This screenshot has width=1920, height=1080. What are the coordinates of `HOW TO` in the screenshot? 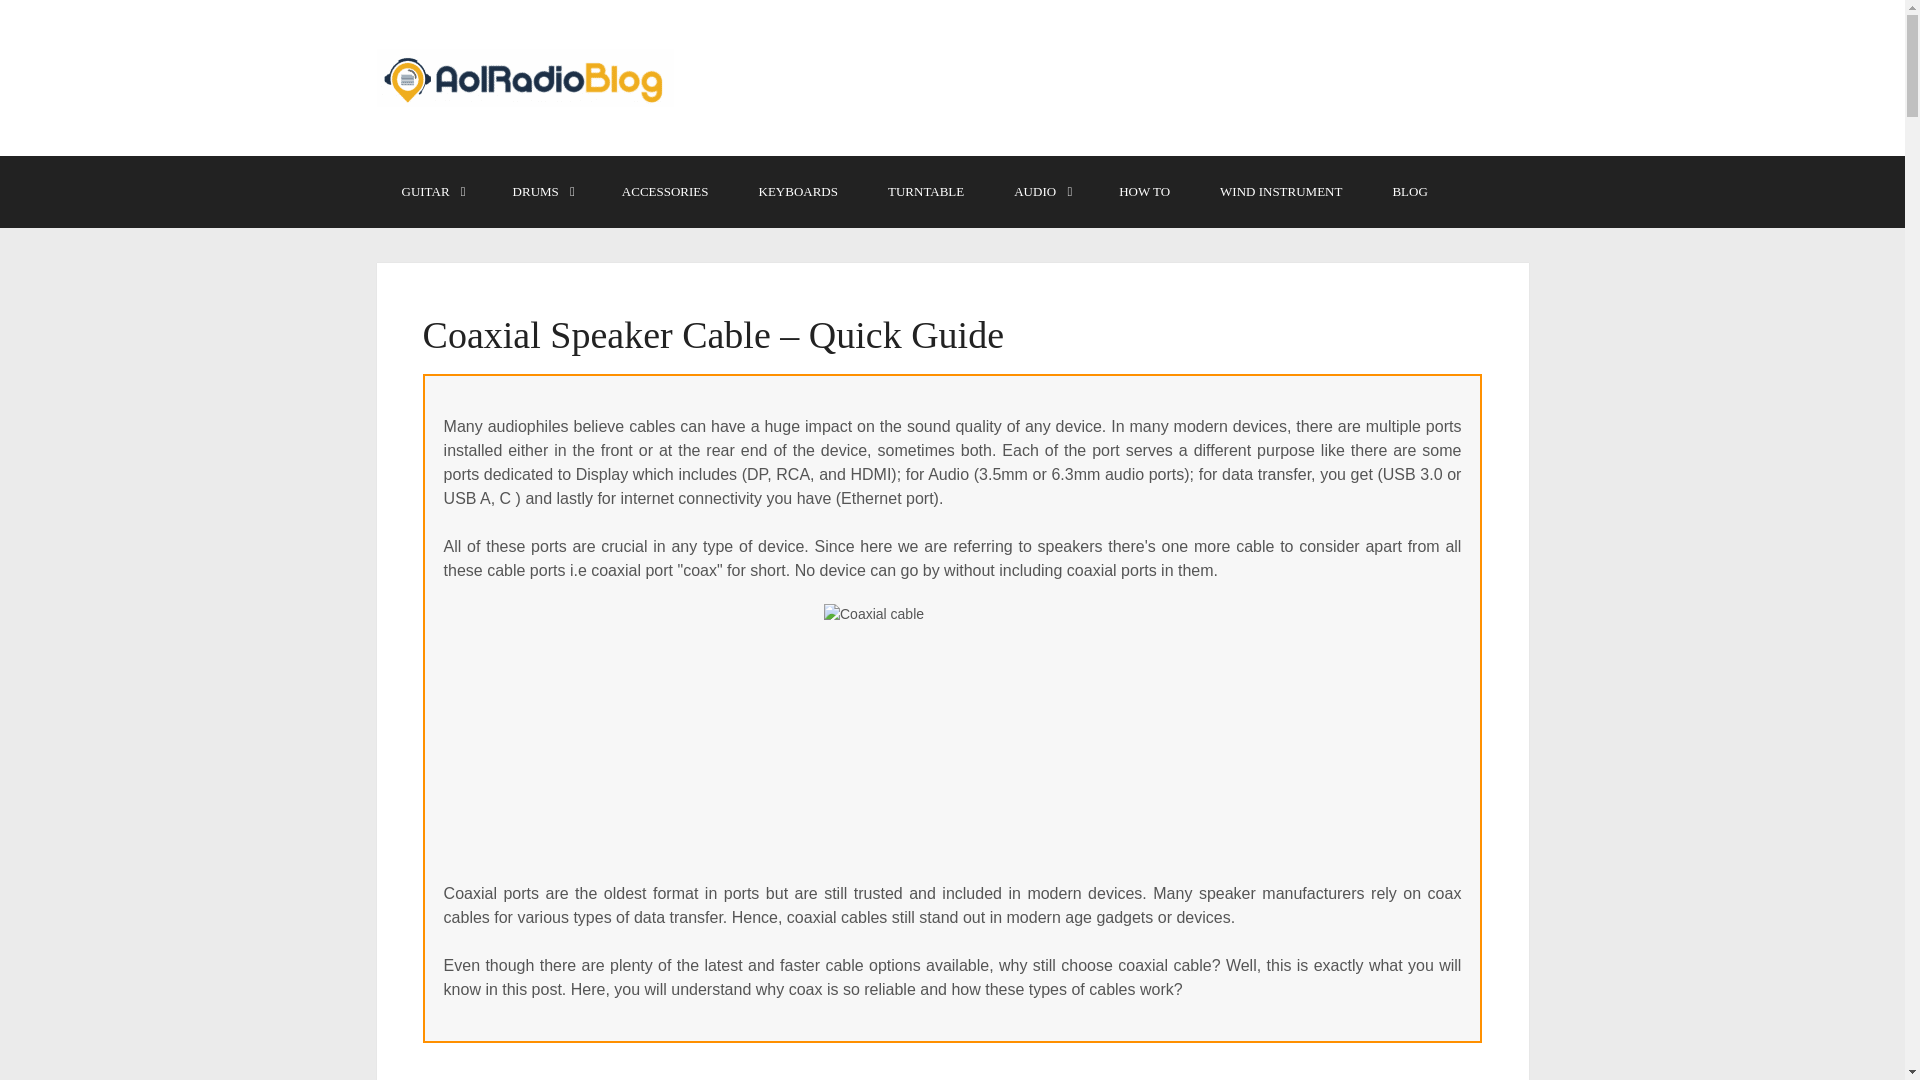 It's located at (1144, 191).